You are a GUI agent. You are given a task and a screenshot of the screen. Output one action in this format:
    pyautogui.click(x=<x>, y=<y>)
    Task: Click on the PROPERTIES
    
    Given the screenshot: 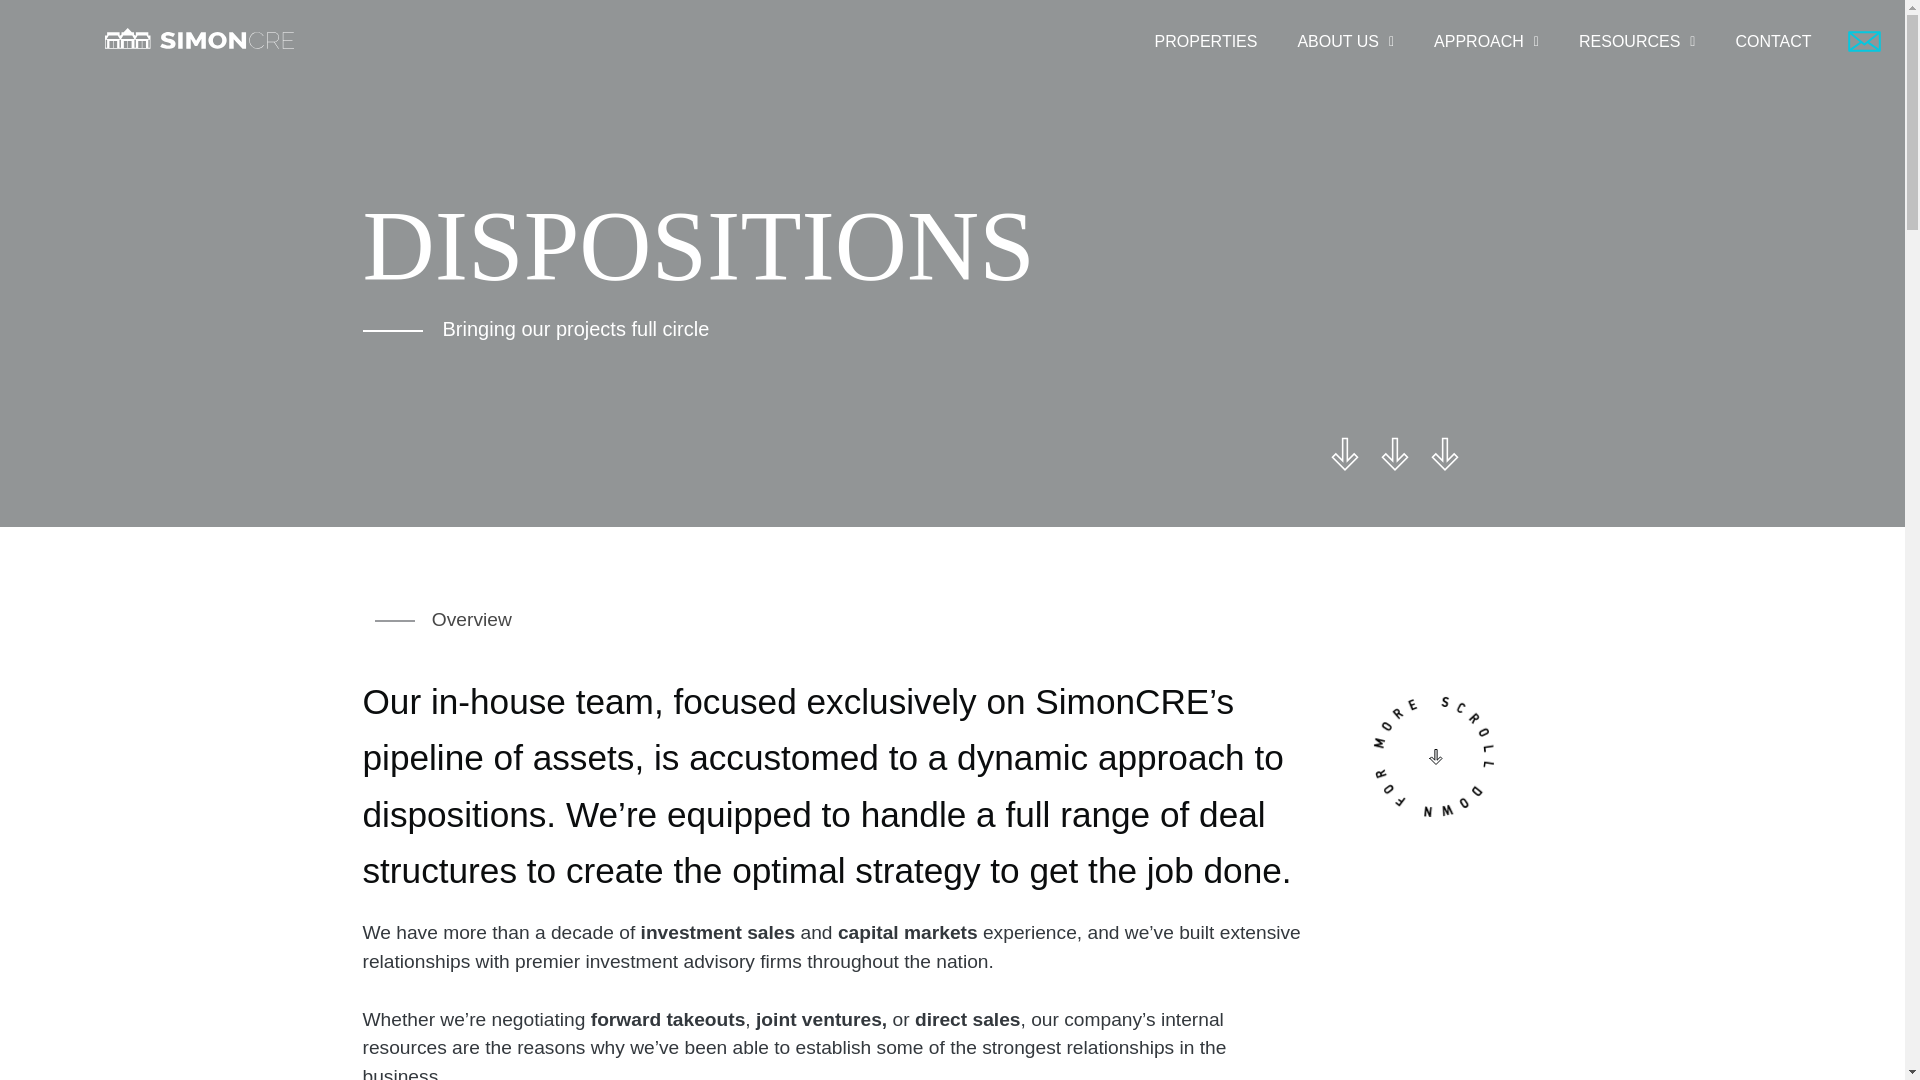 What is the action you would take?
    pyautogui.click(x=1206, y=36)
    